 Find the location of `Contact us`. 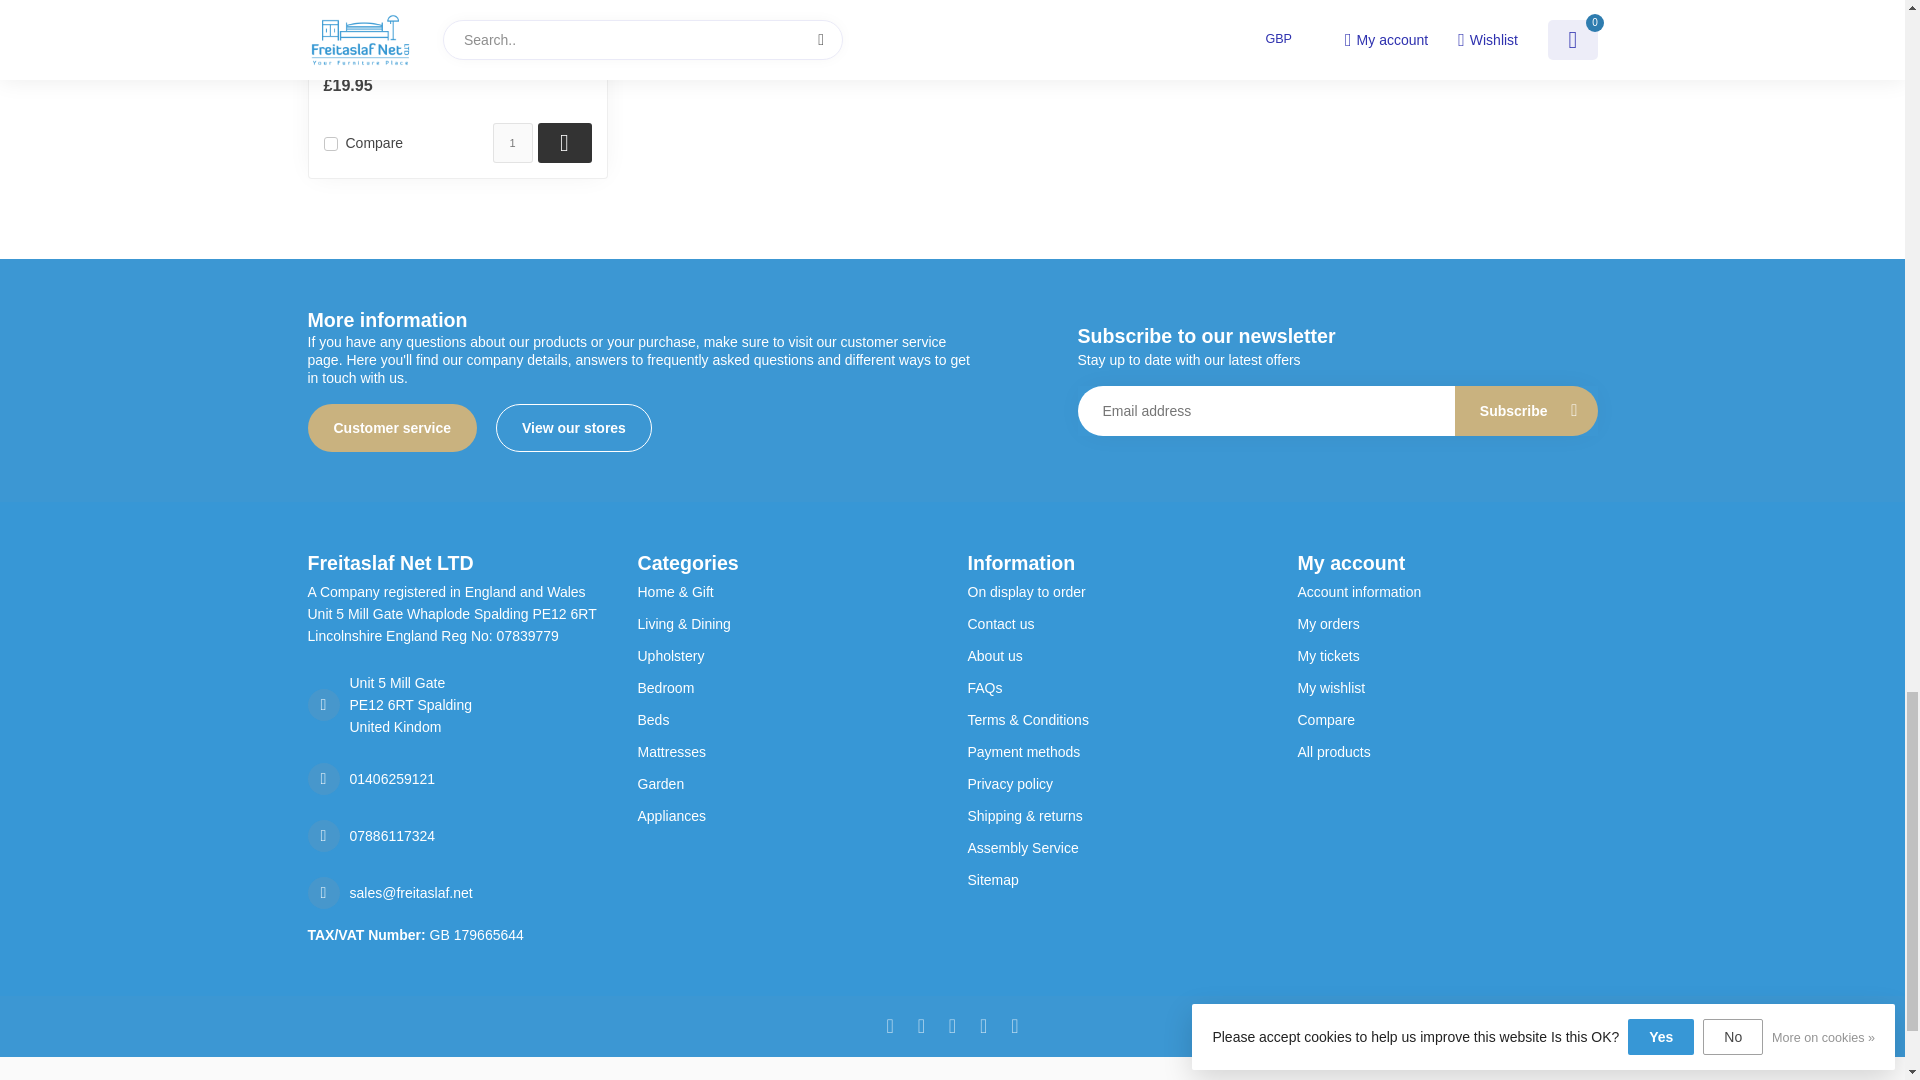

Contact us is located at coordinates (1117, 624).